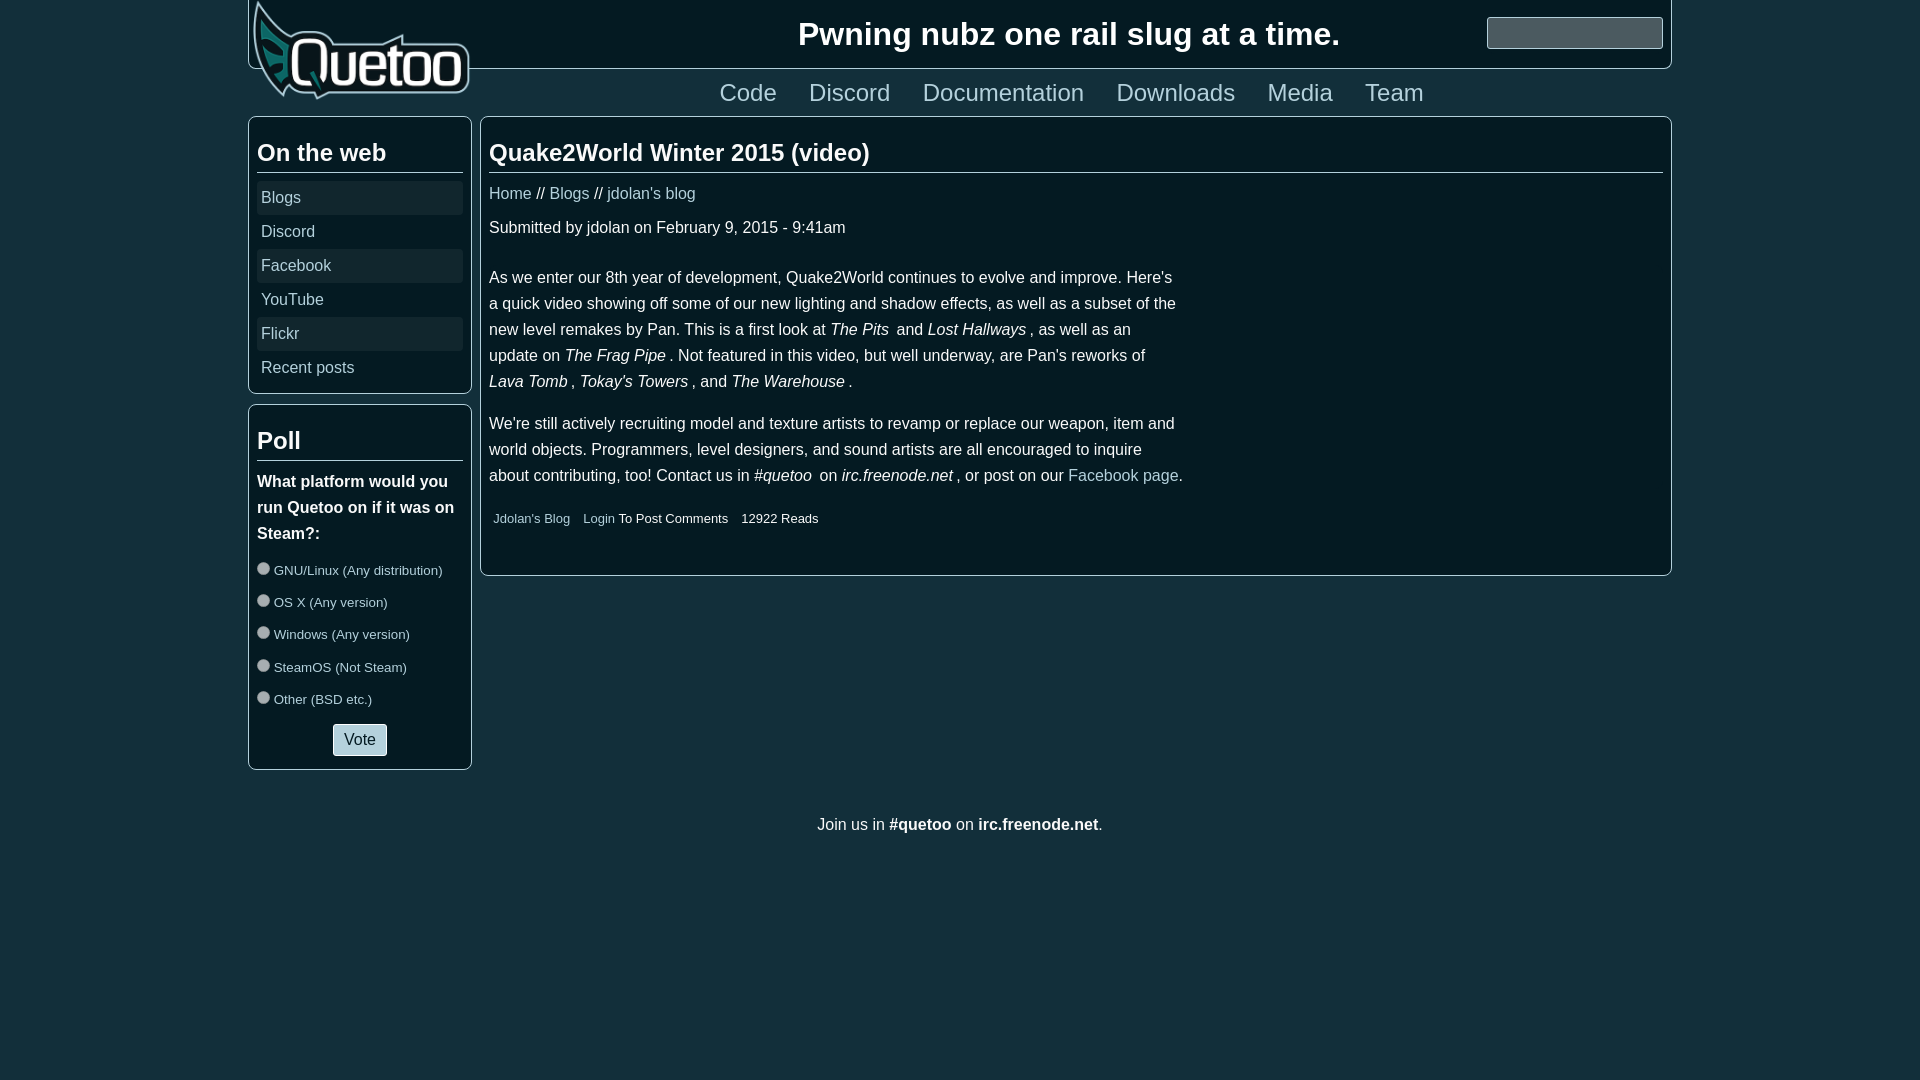 The image size is (1920, 1080). I want to click on Team, so click(1394, 92).